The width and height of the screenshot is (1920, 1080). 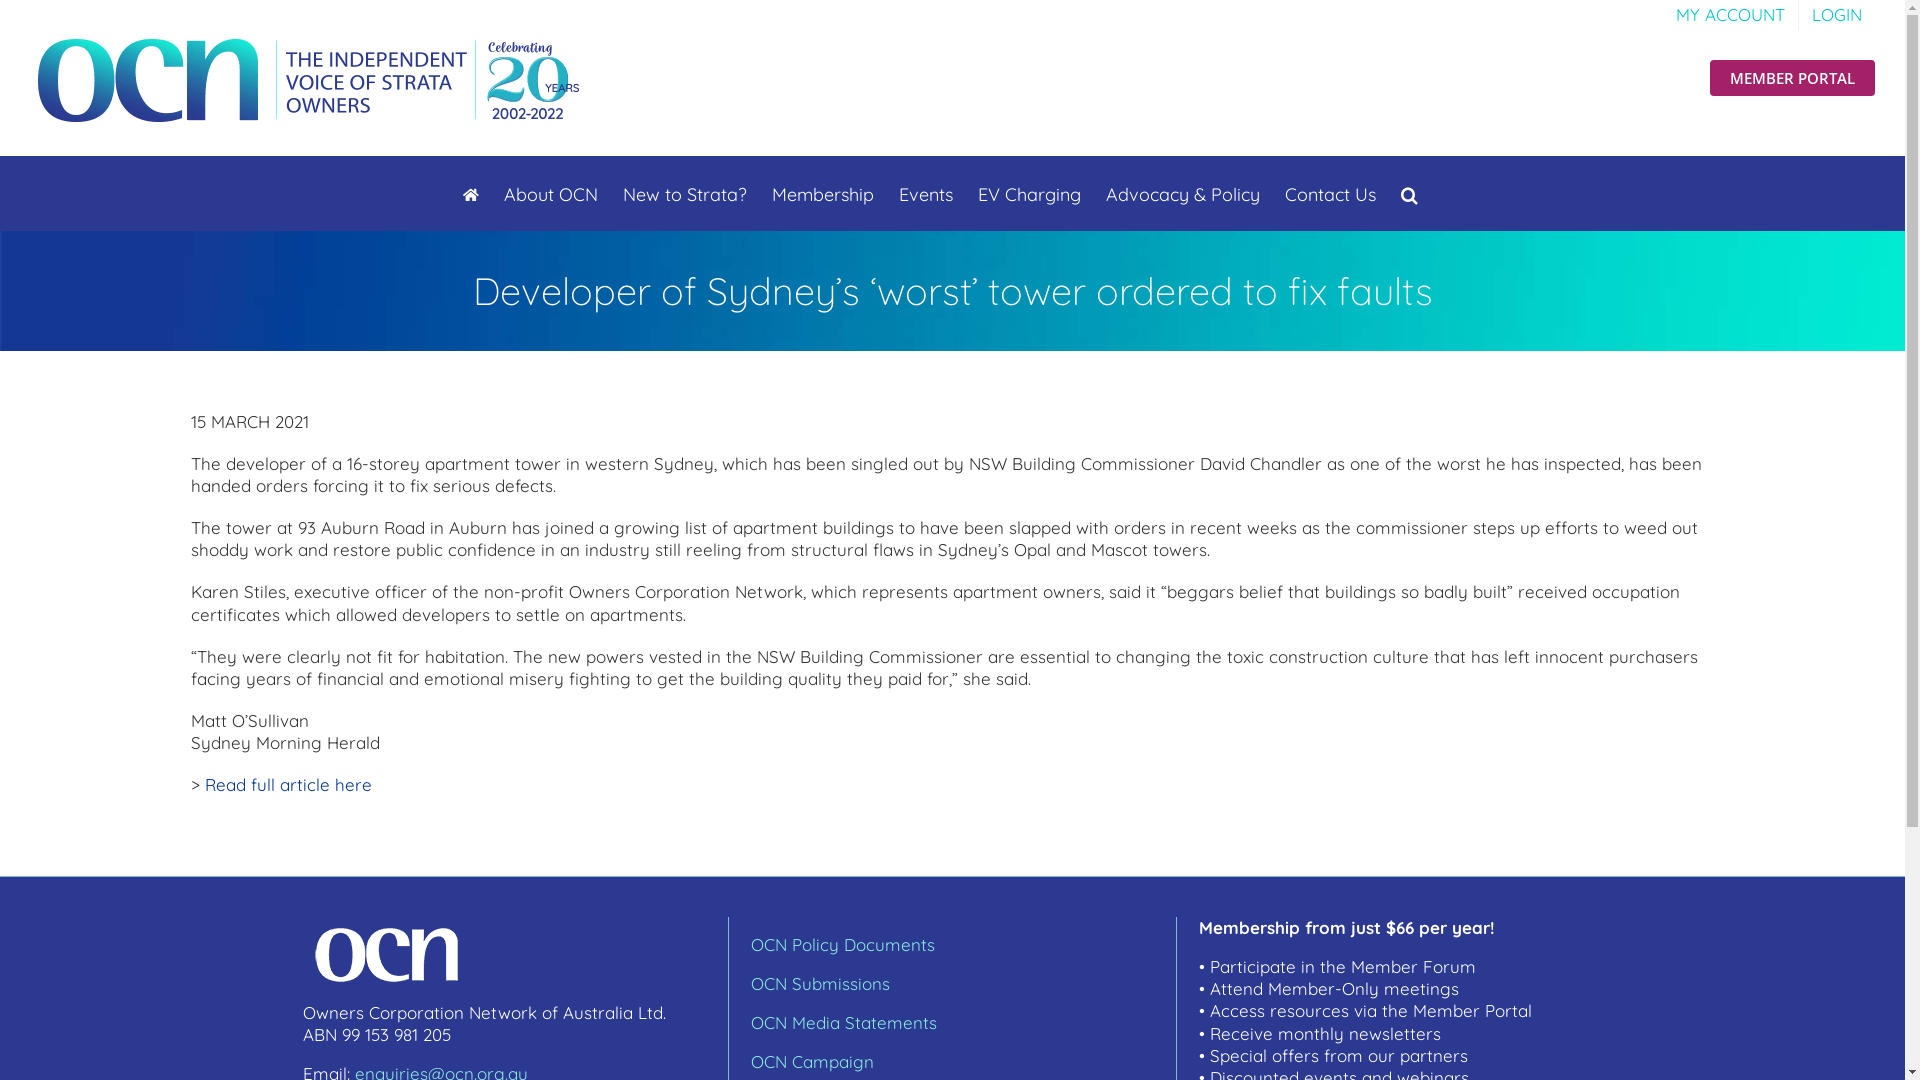 What do you see at coordinates (288, 784) in the screenshot?
I see `Read full article here` at bounding box center [288, 784].